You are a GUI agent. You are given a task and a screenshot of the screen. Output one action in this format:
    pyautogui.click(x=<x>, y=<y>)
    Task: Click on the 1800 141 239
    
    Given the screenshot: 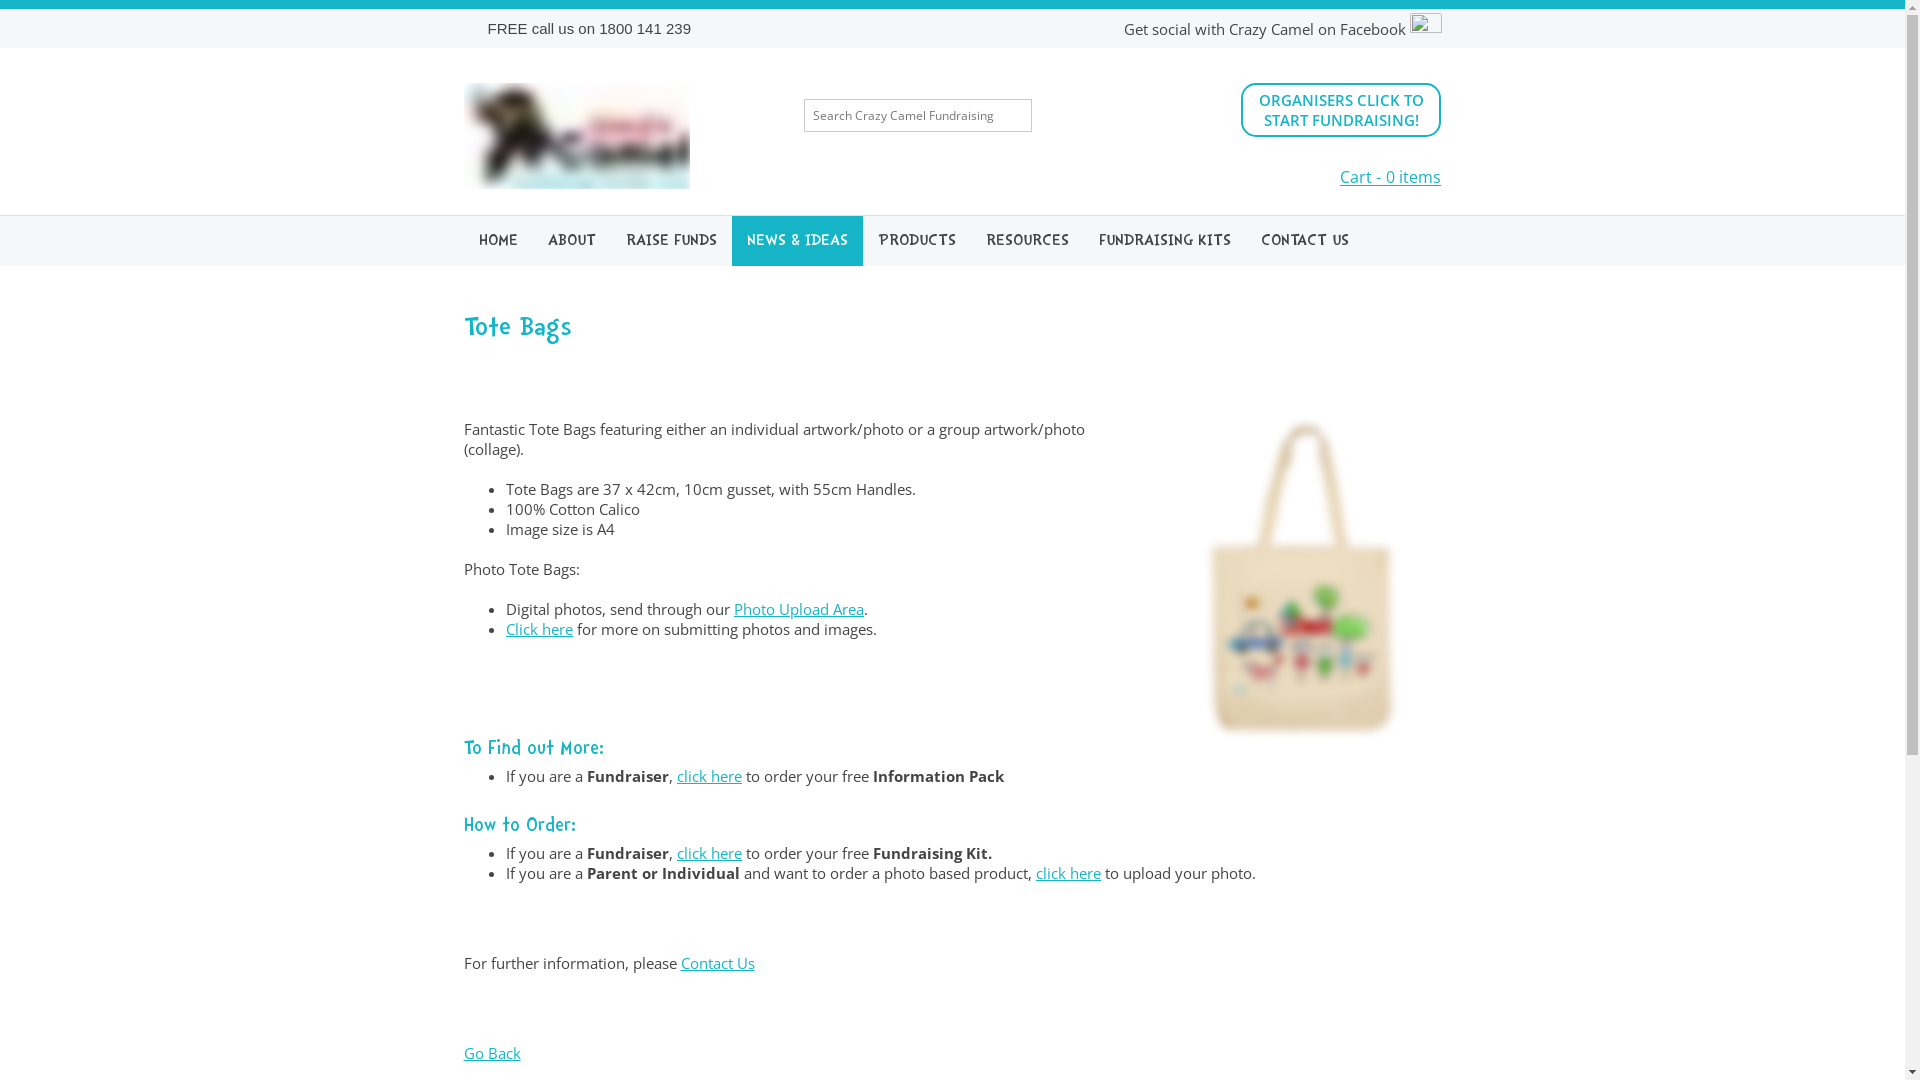 What is the action you would take?
    pyautogui.click(x=645, y=28)
    